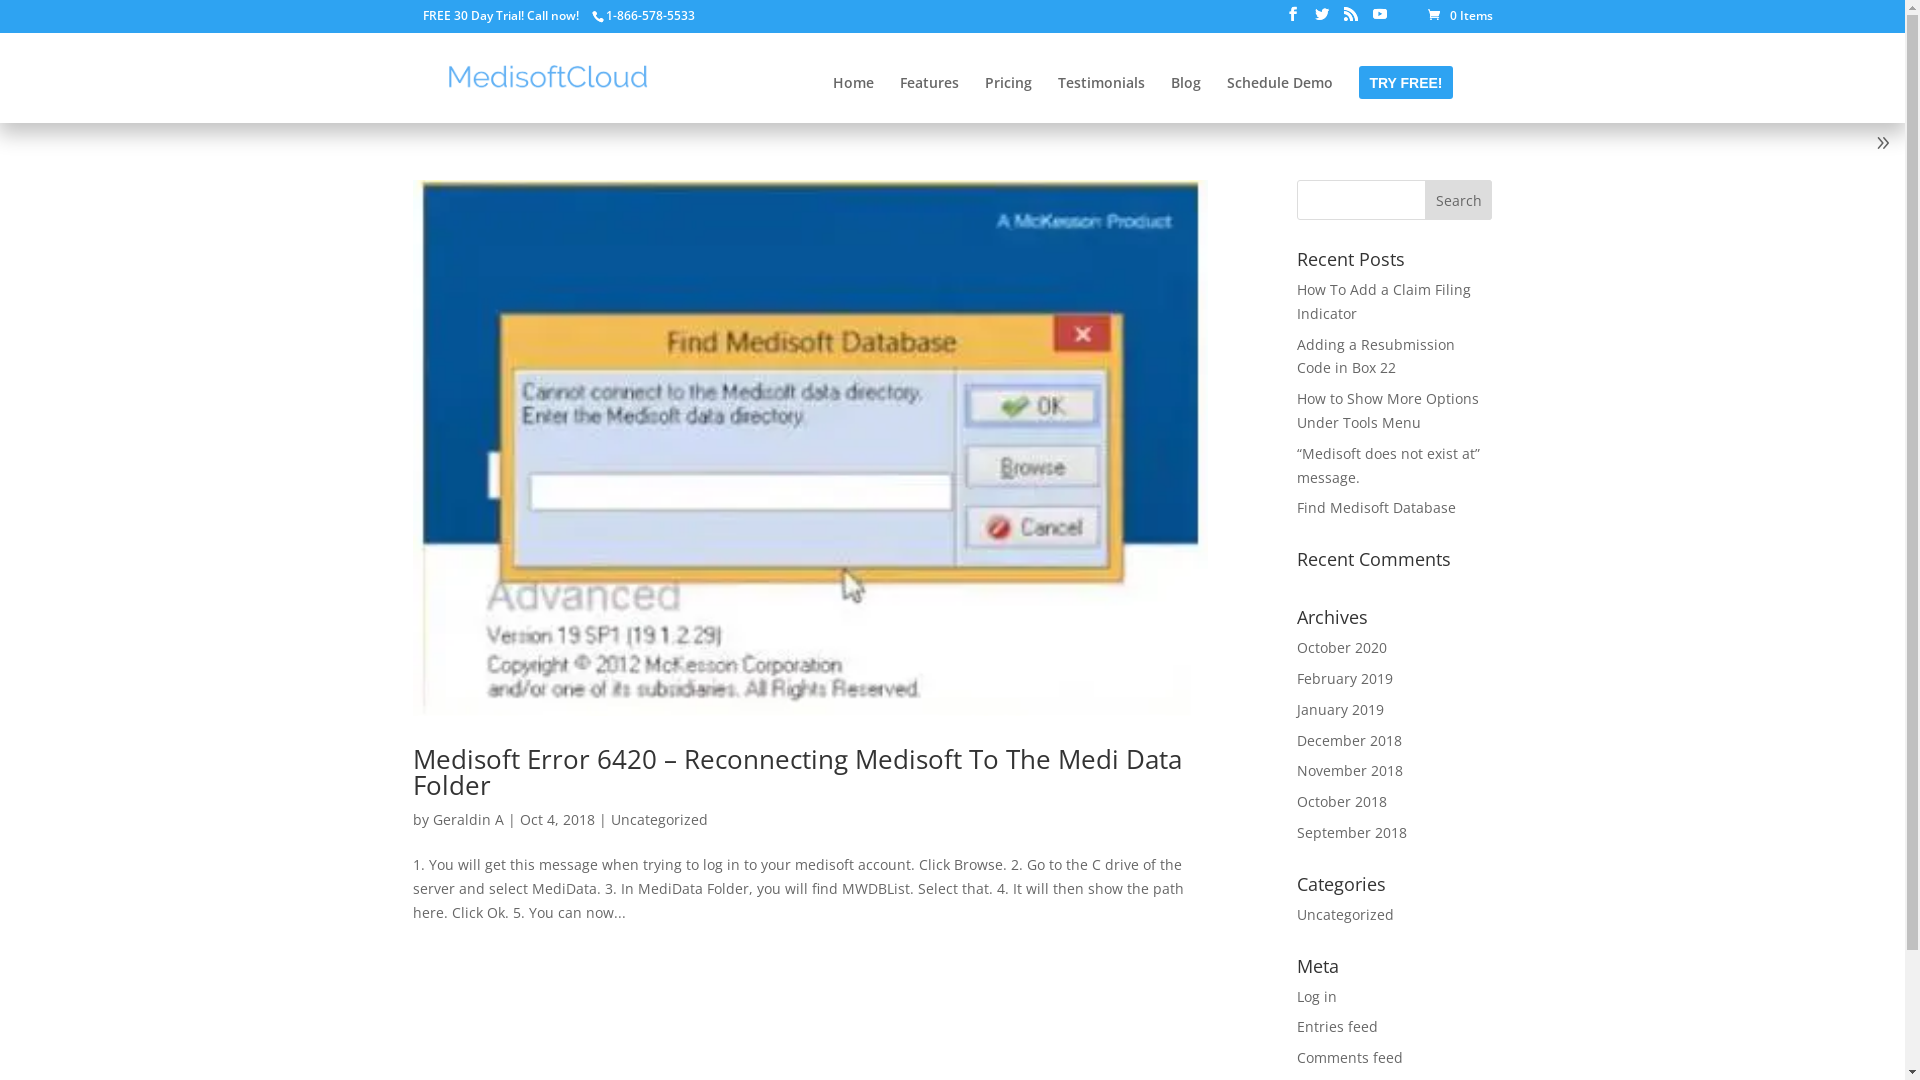 The image size is (1920, 1080). What do you see at coordinates (1186, 100) in the screenshot?
I see `Blog` at bounding box center [1186, 100].